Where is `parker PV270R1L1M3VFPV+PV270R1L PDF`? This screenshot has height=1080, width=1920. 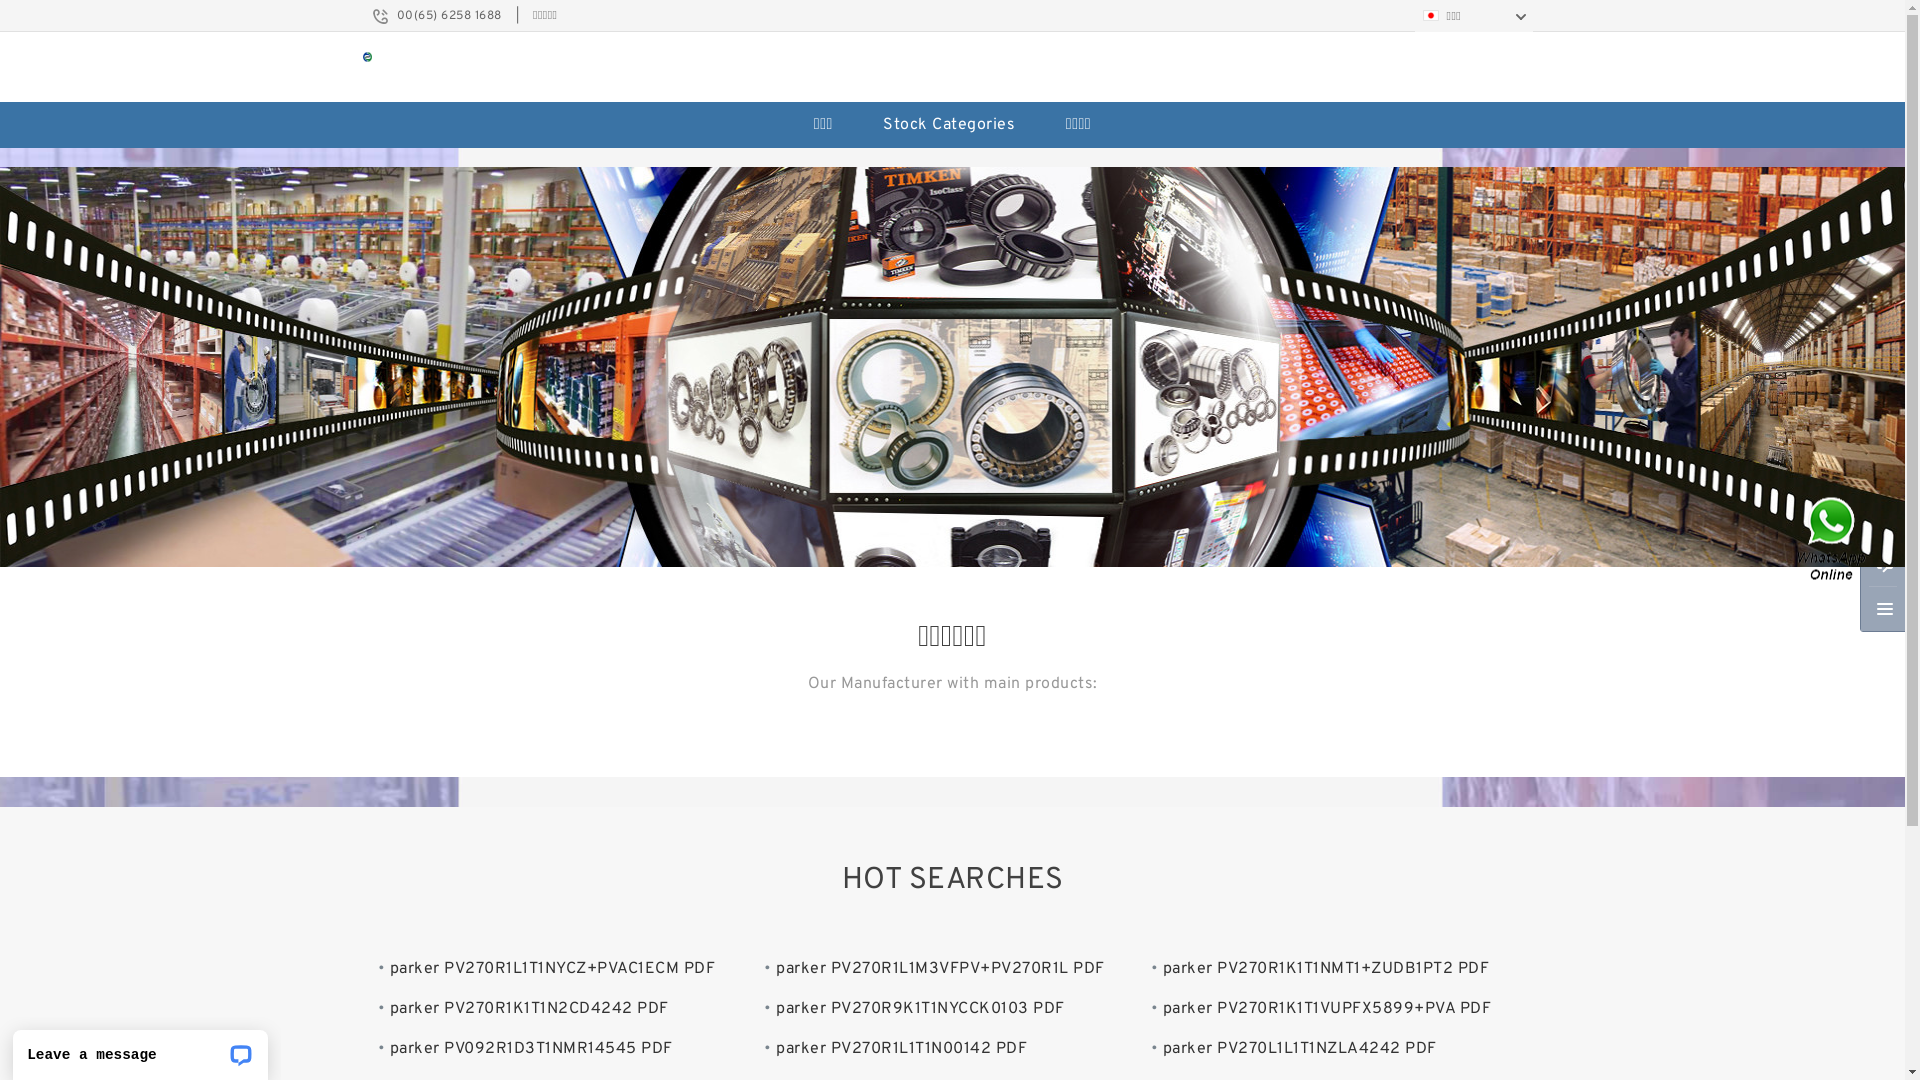
parker PV270R1L1M3VFPV+PV270R1L PDF is located at coordinates (940, 969).